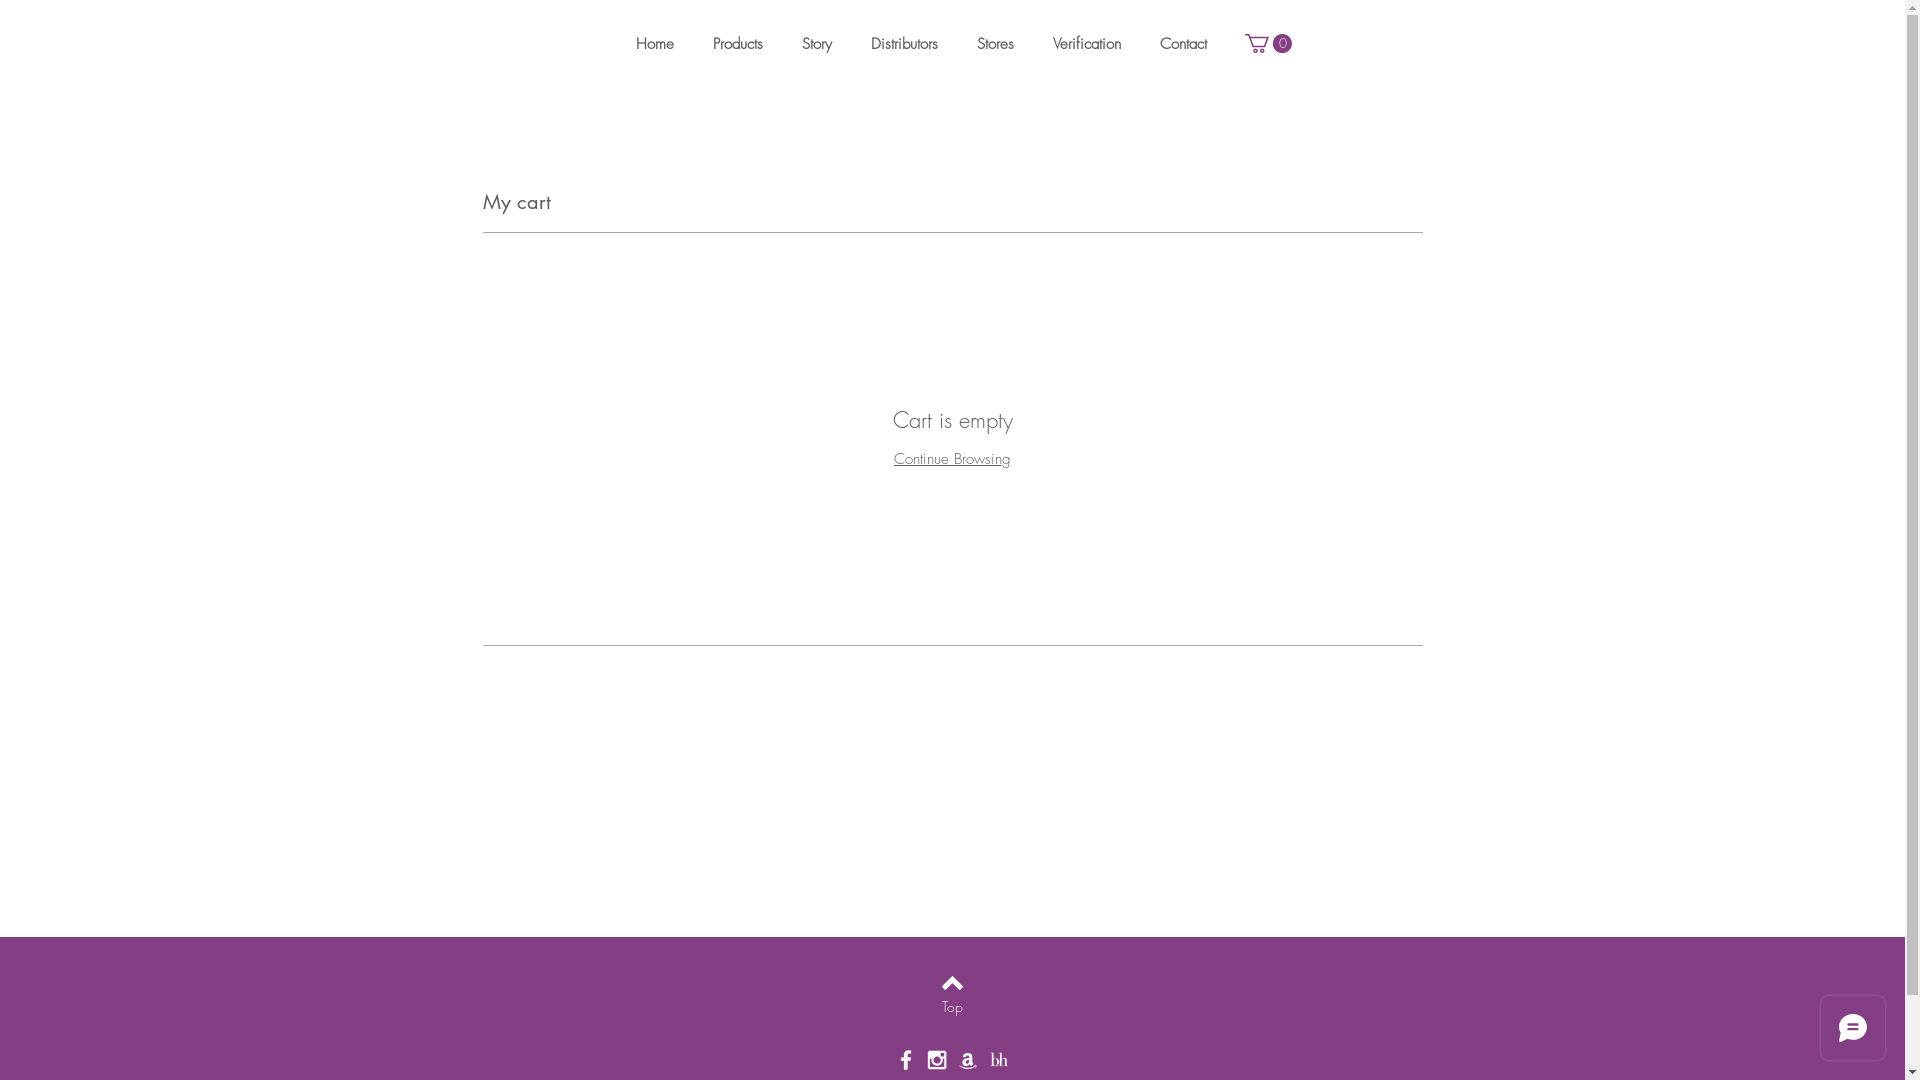  Describe the element at coordinates (742, 44) in the screenshot. I see `Products` at that location.